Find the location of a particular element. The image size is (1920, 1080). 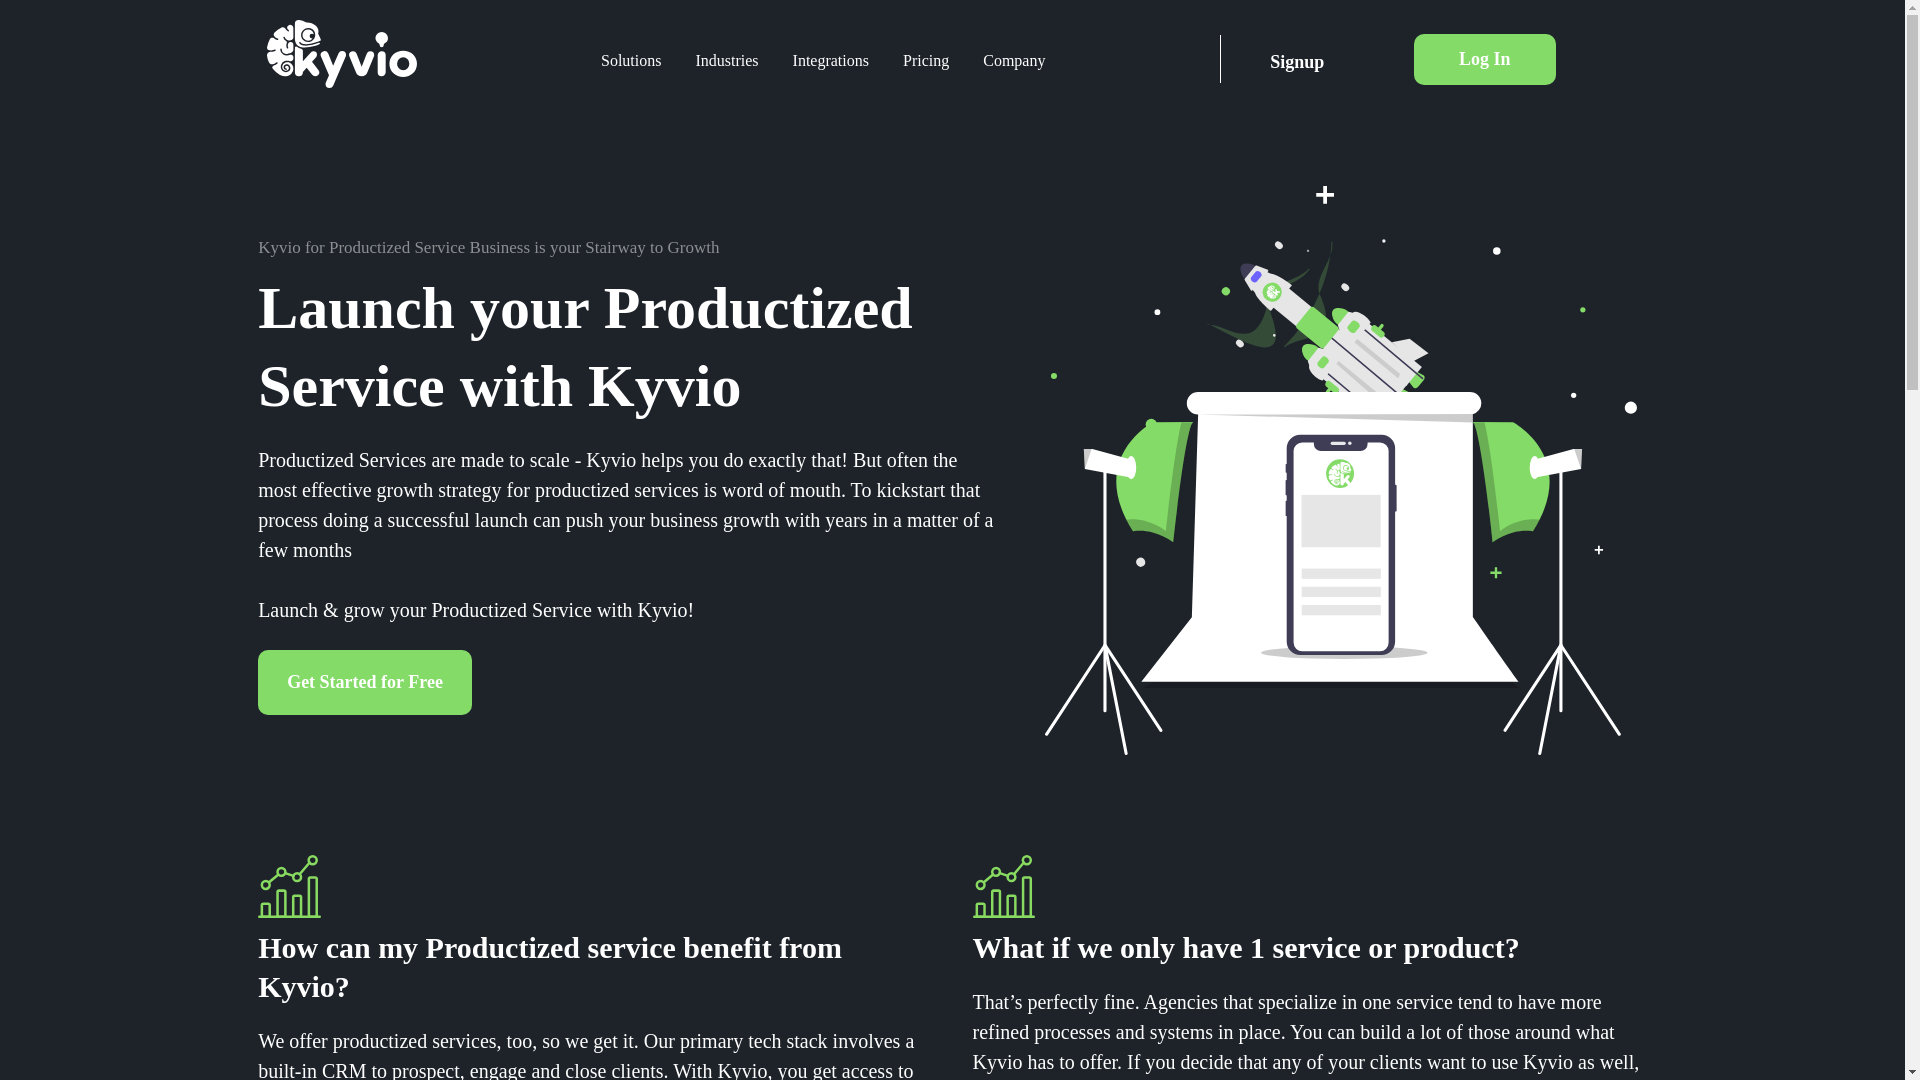

Company is located at coordinates (1013, 61).